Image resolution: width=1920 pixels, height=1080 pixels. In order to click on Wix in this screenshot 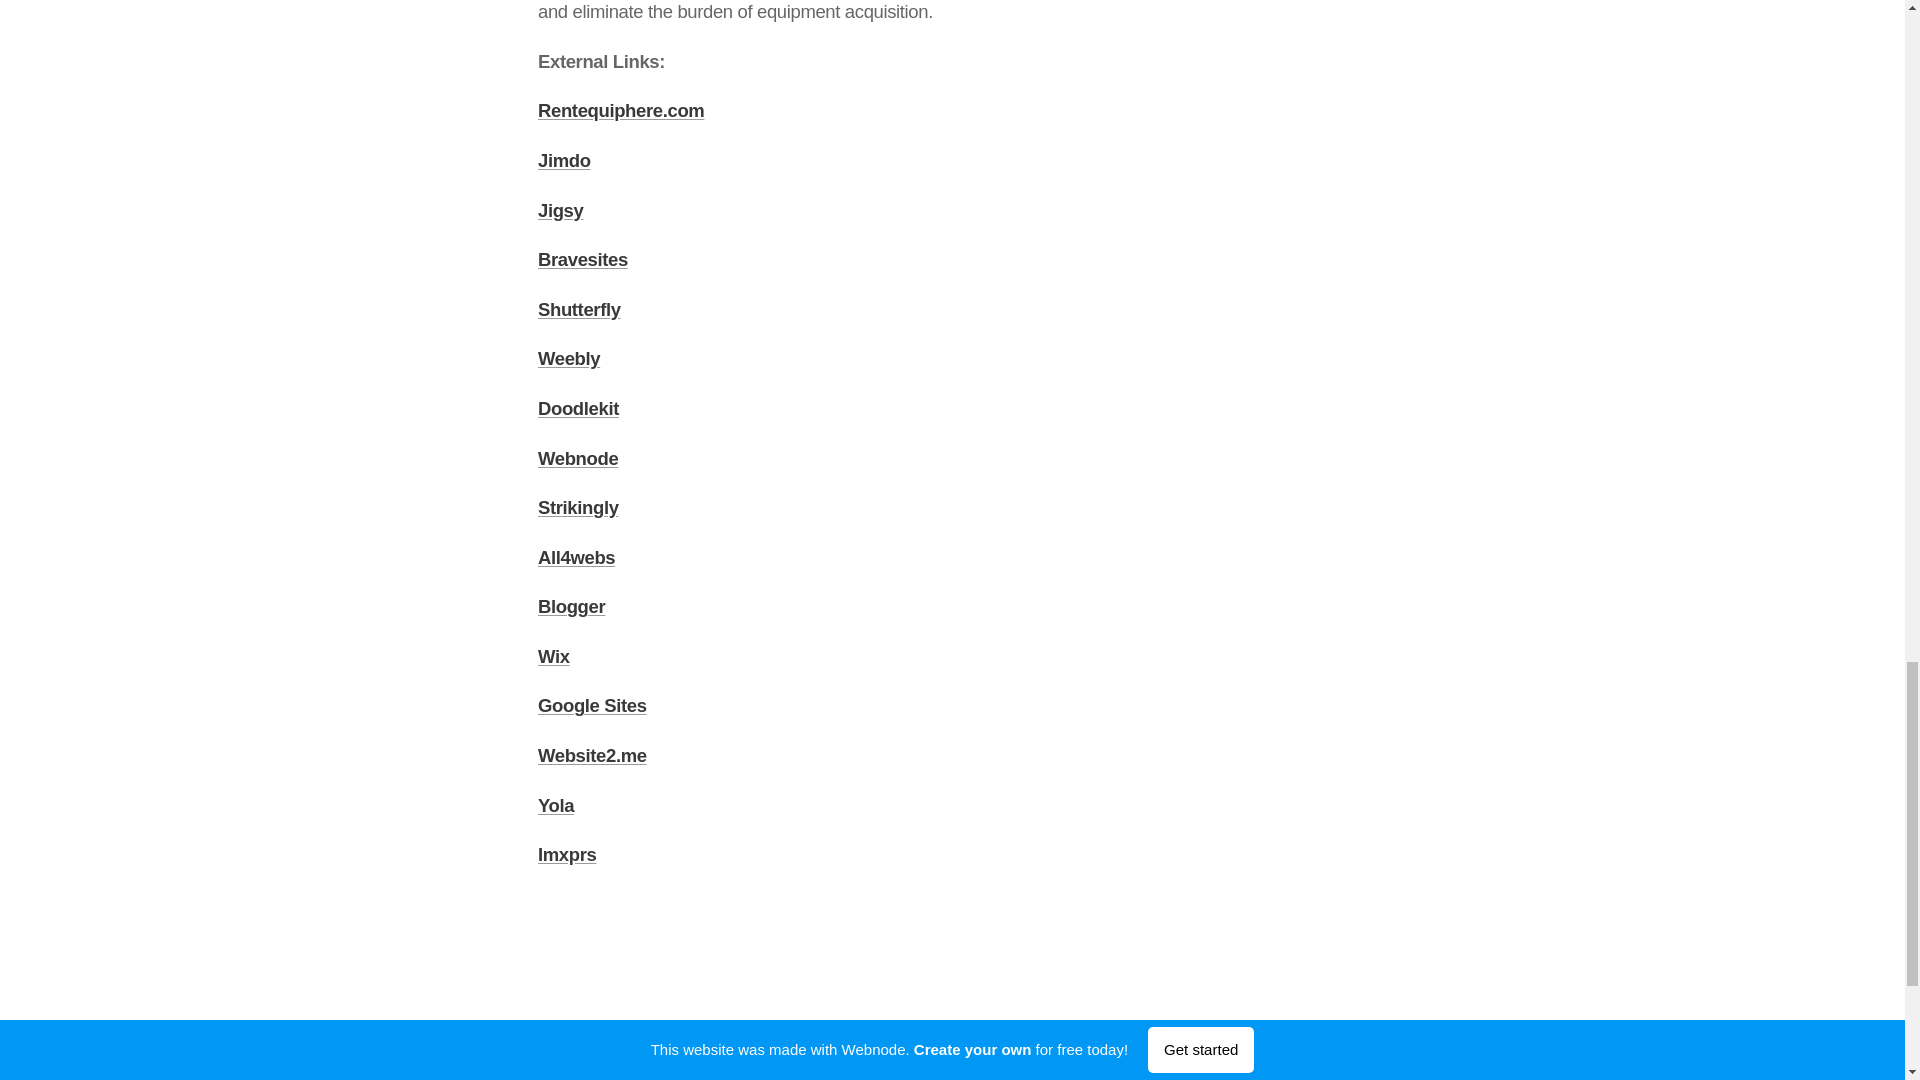, I will do `click(554, 656)`.